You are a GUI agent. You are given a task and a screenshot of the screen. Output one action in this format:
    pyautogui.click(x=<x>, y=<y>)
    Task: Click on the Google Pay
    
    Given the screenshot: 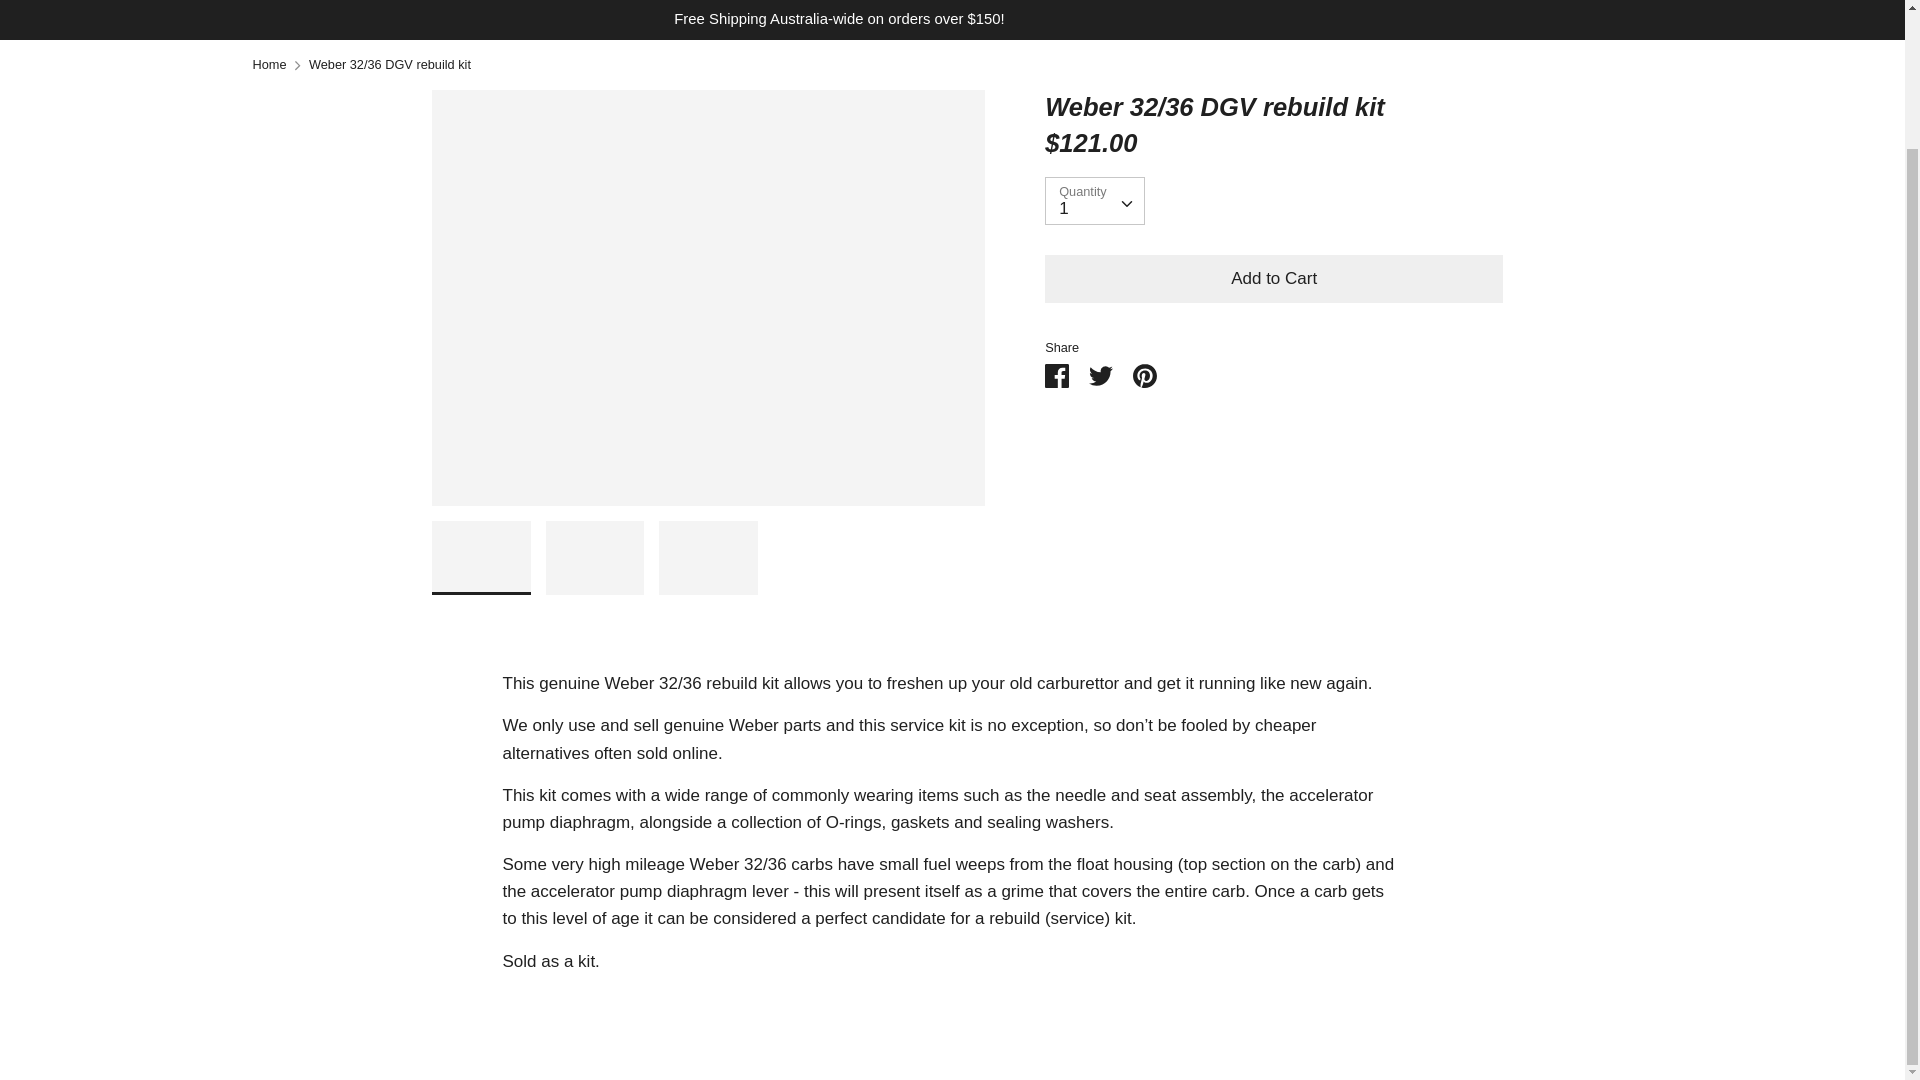 What is the action you would take?
    pyautogui.click(x=1407, y=856)
    